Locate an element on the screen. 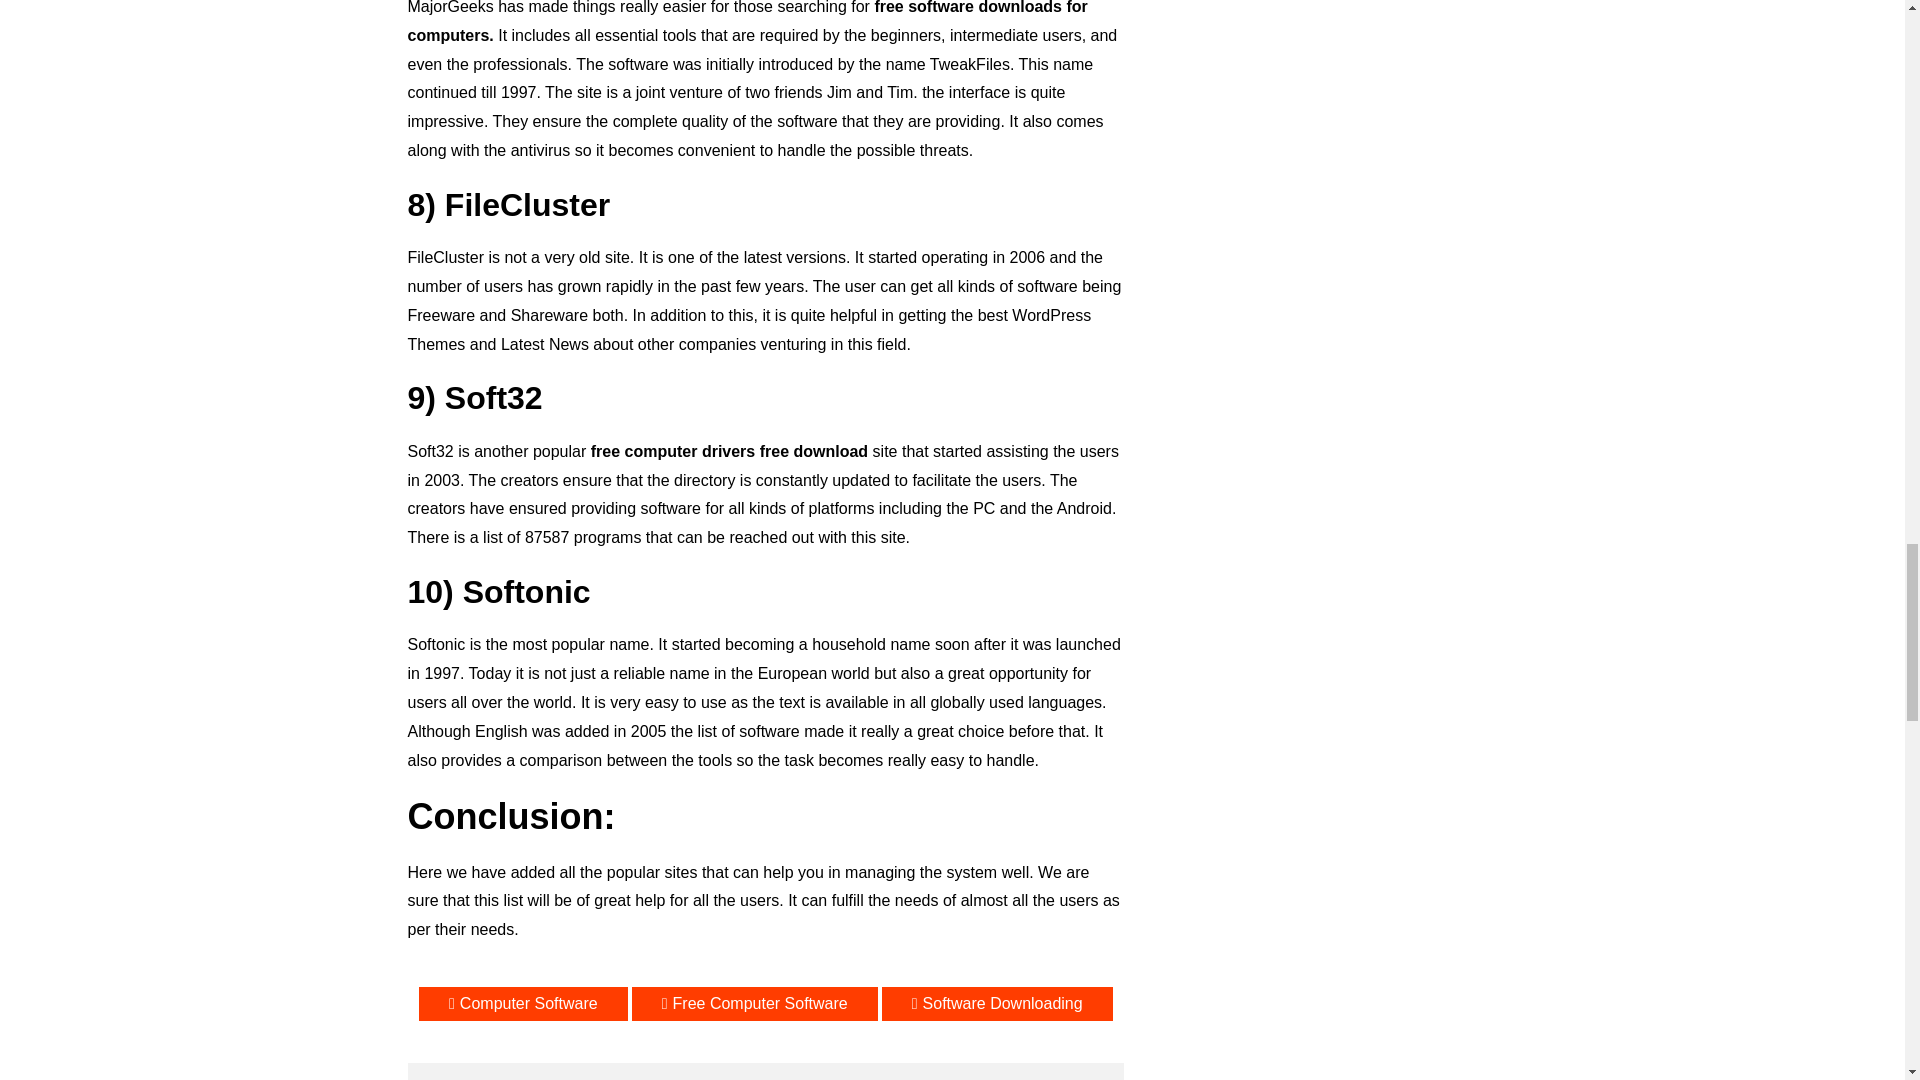 Image resolution: width=1920 pixels, height=1080 pixels. Software Downloading is located at coordinates (997, 1004).